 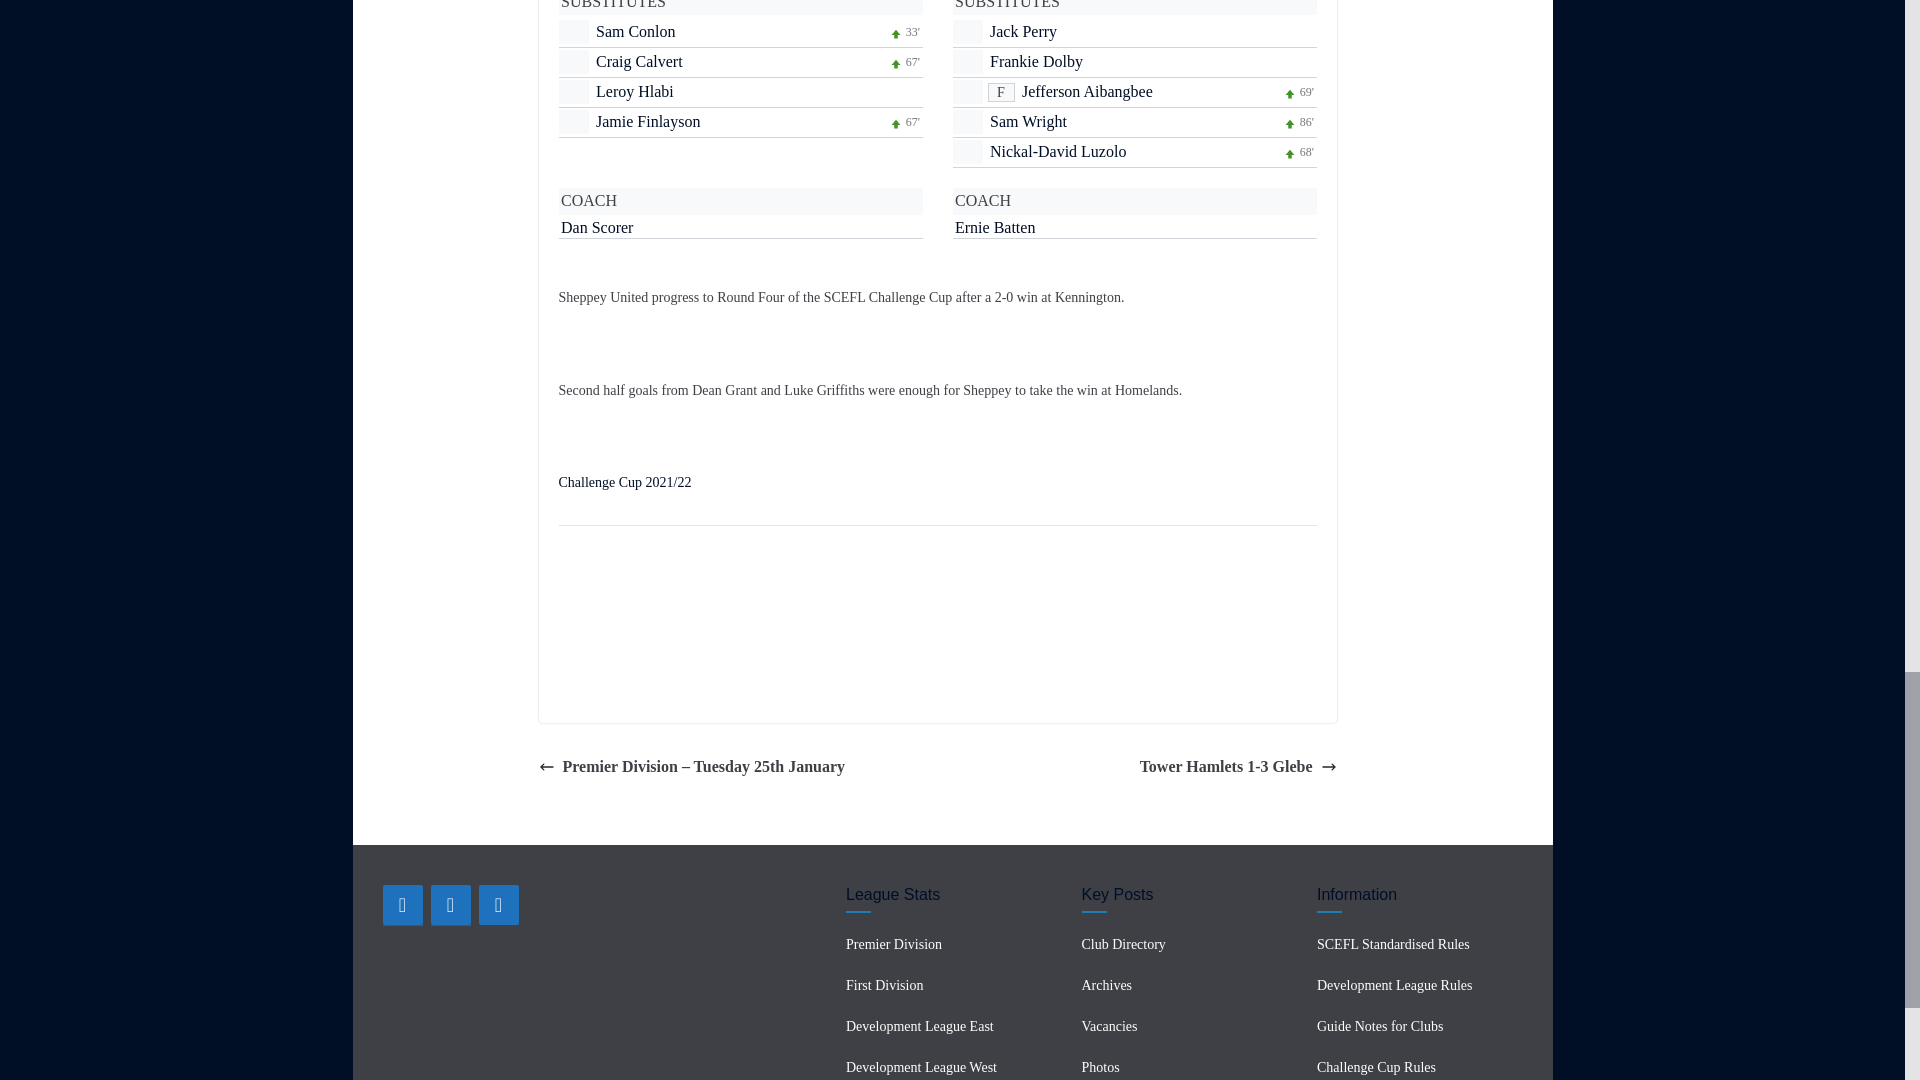 I want to click on Instagram, so click(x=498, y=904).